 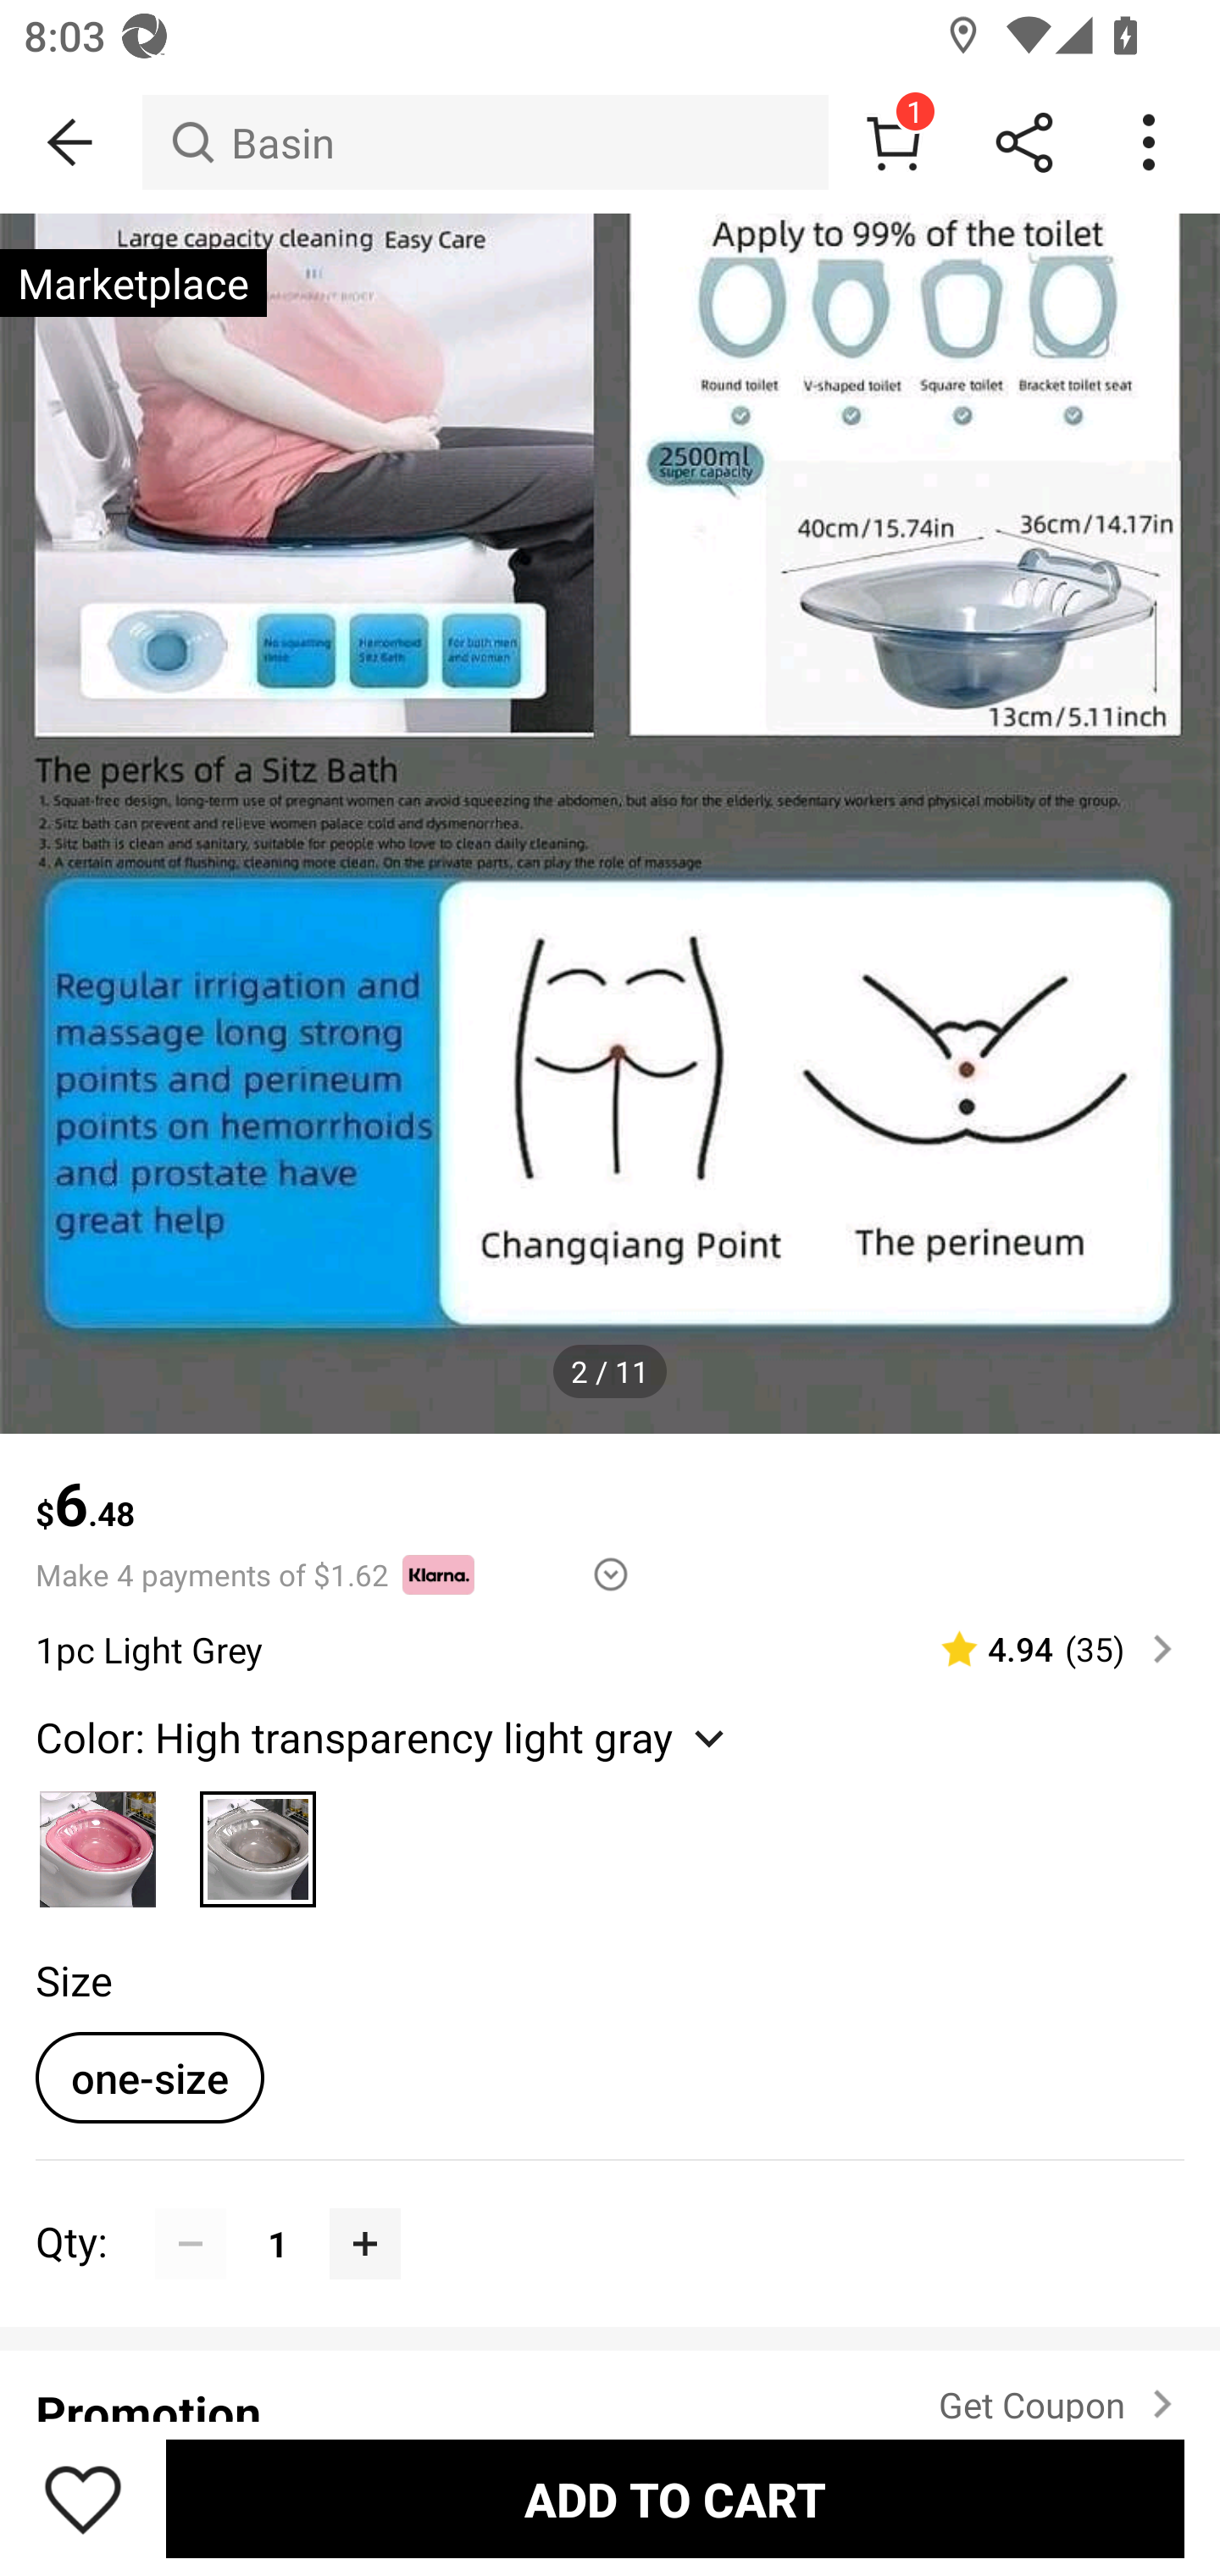 What do you see at coordinates (73, 1981) in the screenshot?
I see `Size` at bounding box center [73, 1981].